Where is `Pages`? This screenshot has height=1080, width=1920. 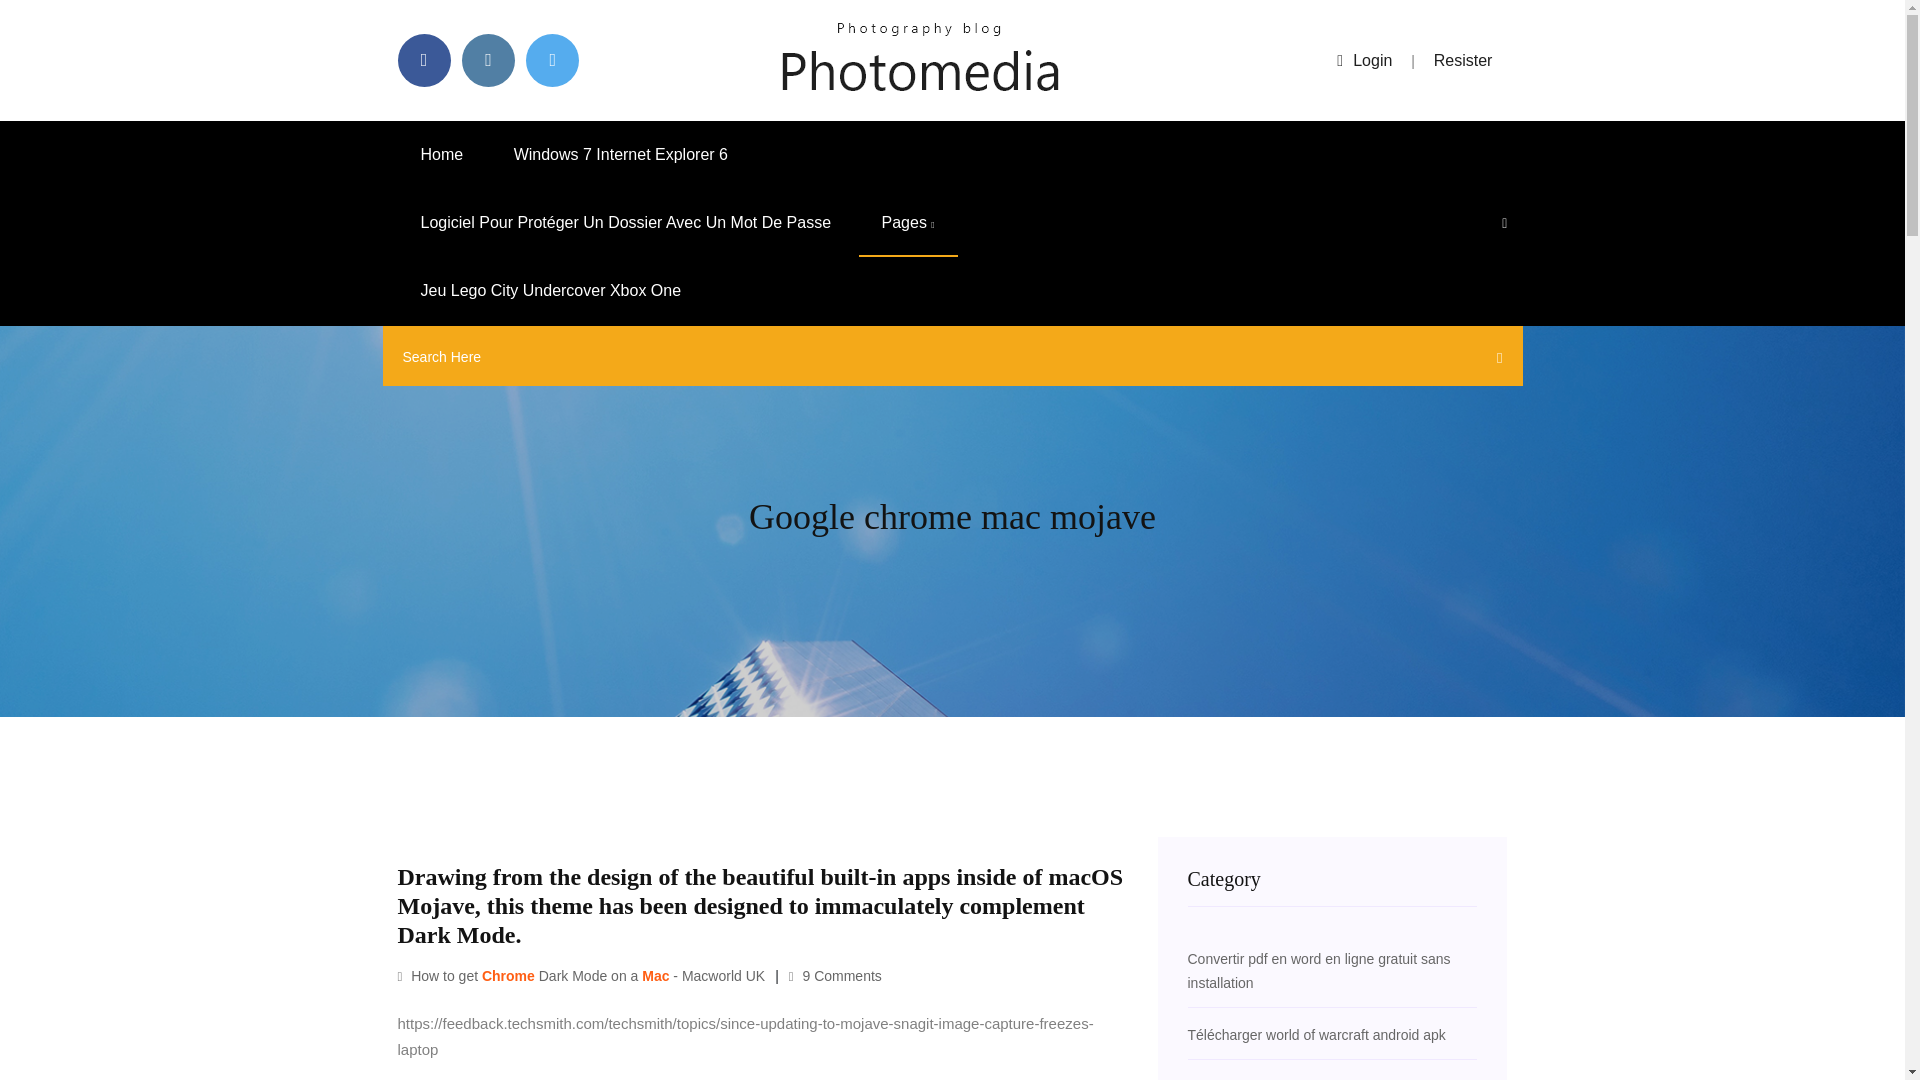
Pages is located at coordinates (908, 223).